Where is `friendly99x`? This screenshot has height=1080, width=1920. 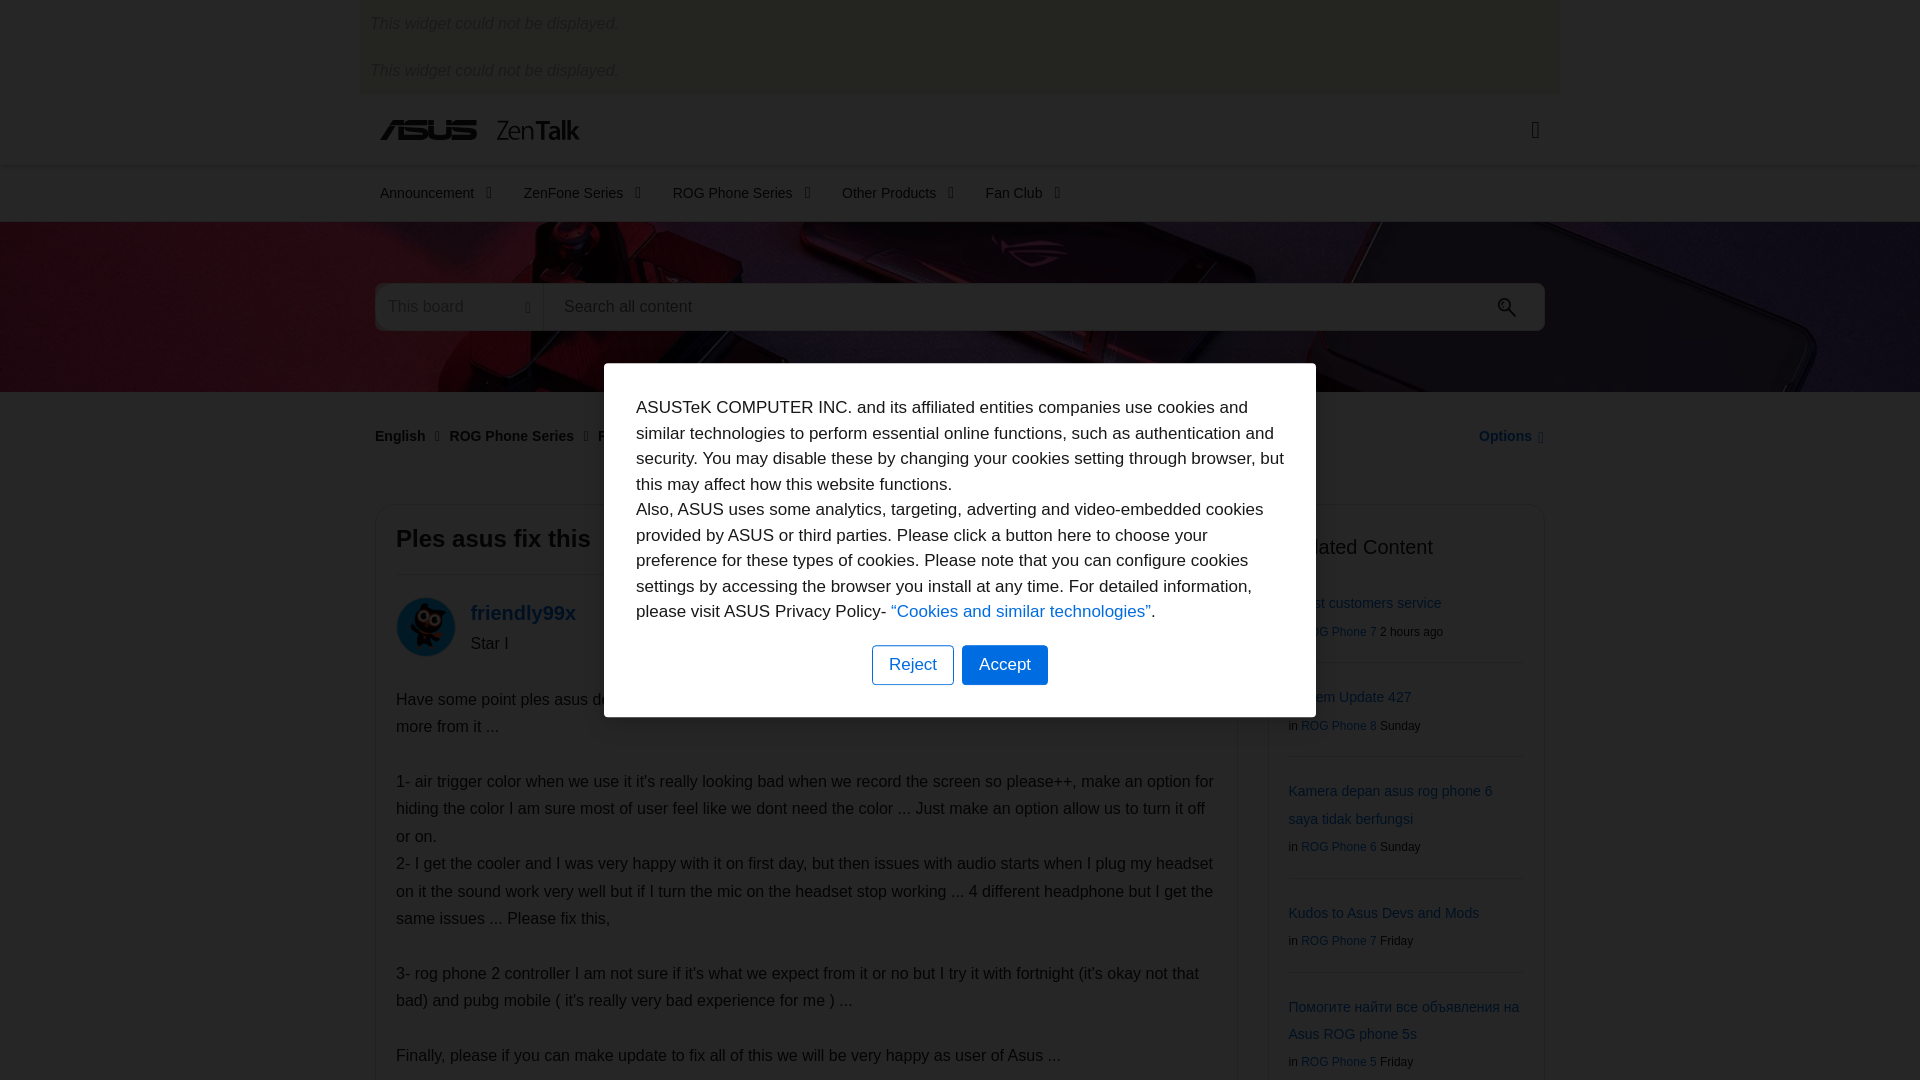
friendly99x is located at coordinates (426, 626).